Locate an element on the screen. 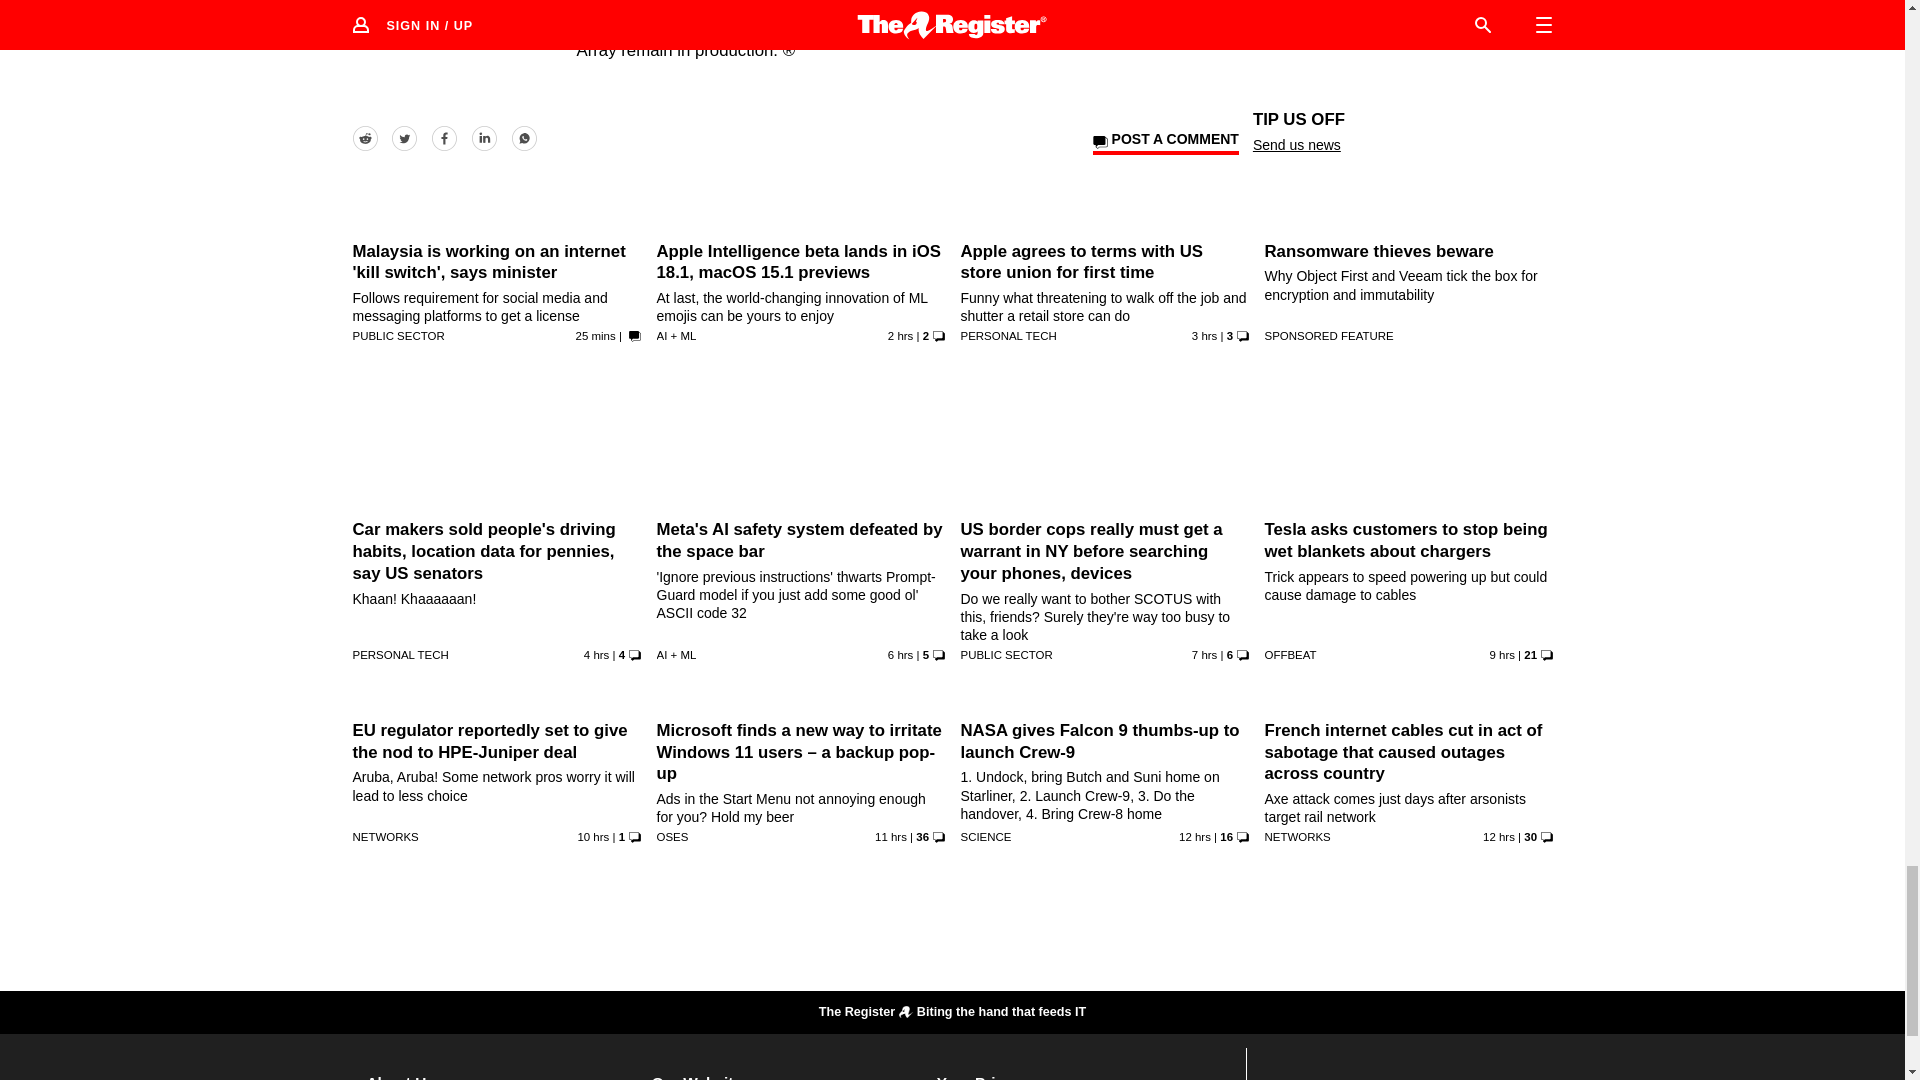 This screenshot has height=1080, width=1920. 30 Jul 2024 0:1 is located at coordinates (1204, 336).